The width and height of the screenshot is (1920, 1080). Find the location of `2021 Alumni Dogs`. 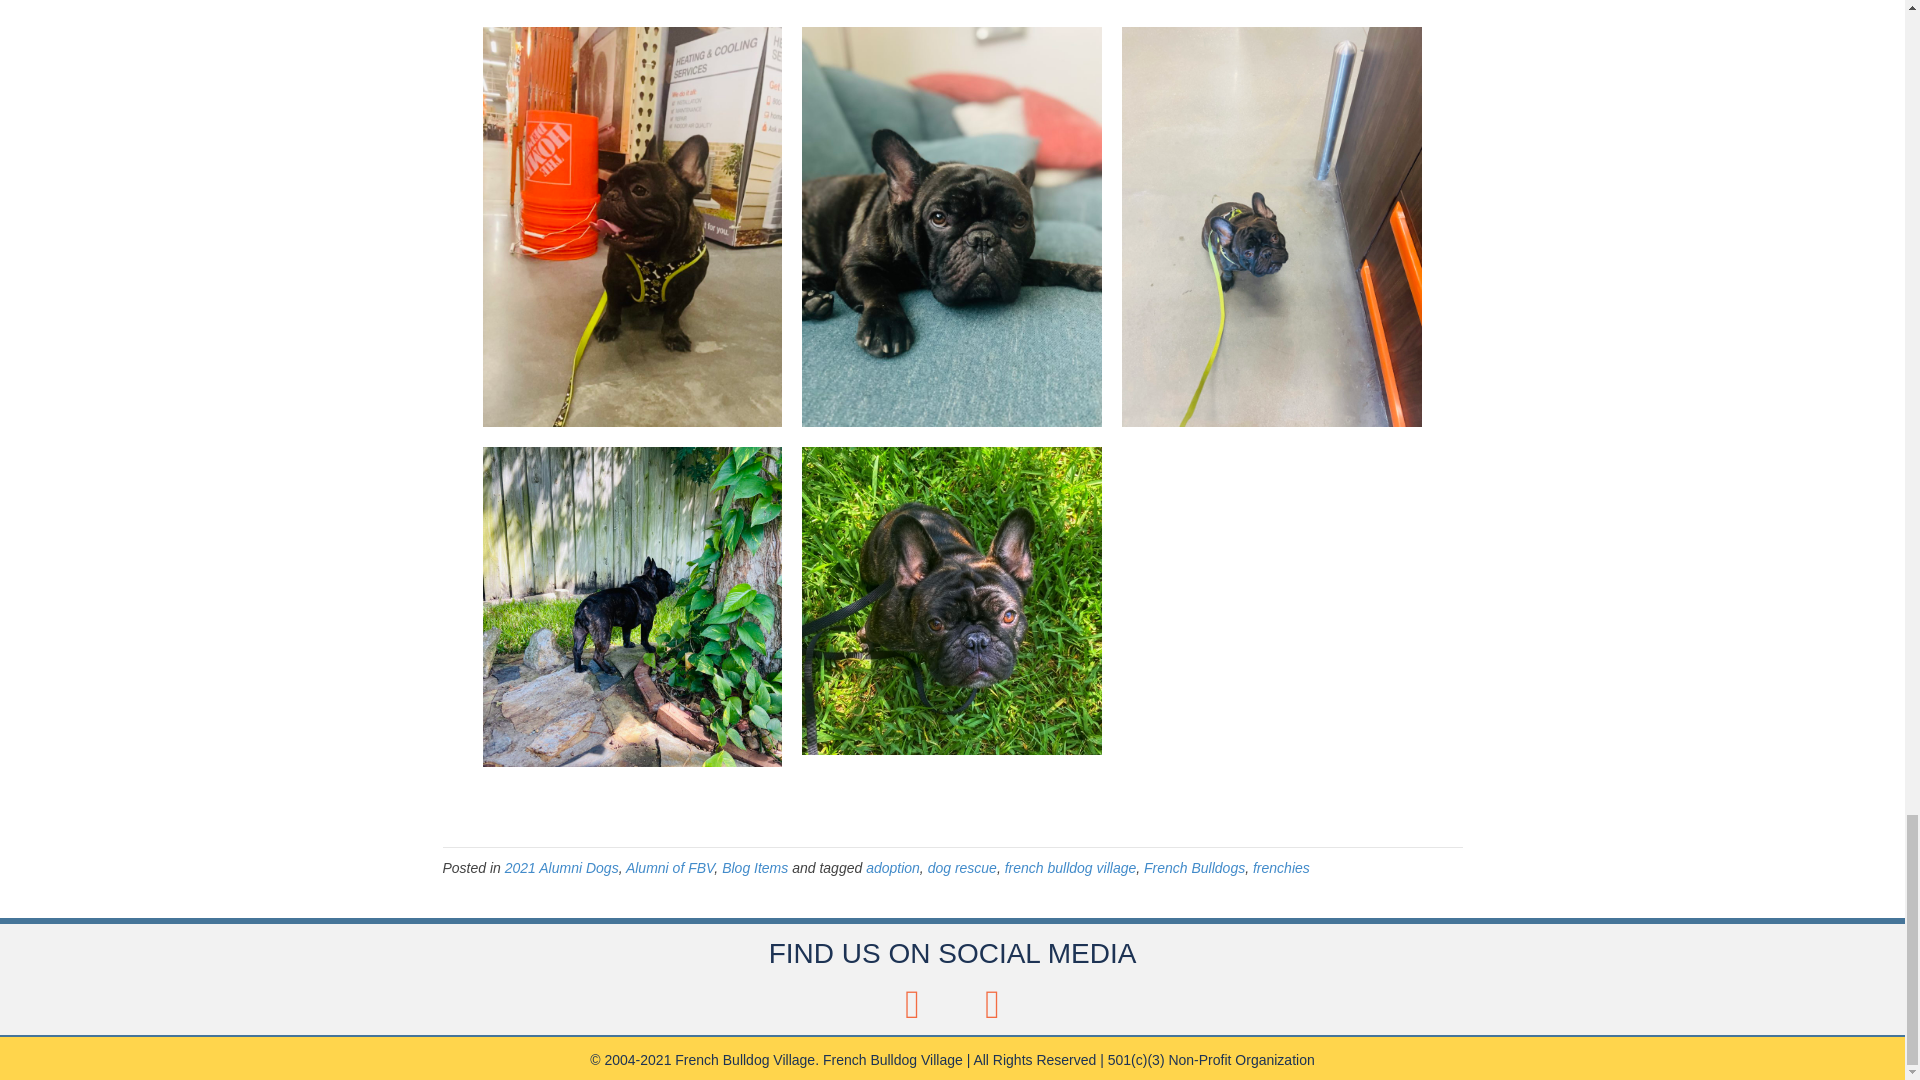

2021 Alumni Dogs is located at coordinates (561, 867).